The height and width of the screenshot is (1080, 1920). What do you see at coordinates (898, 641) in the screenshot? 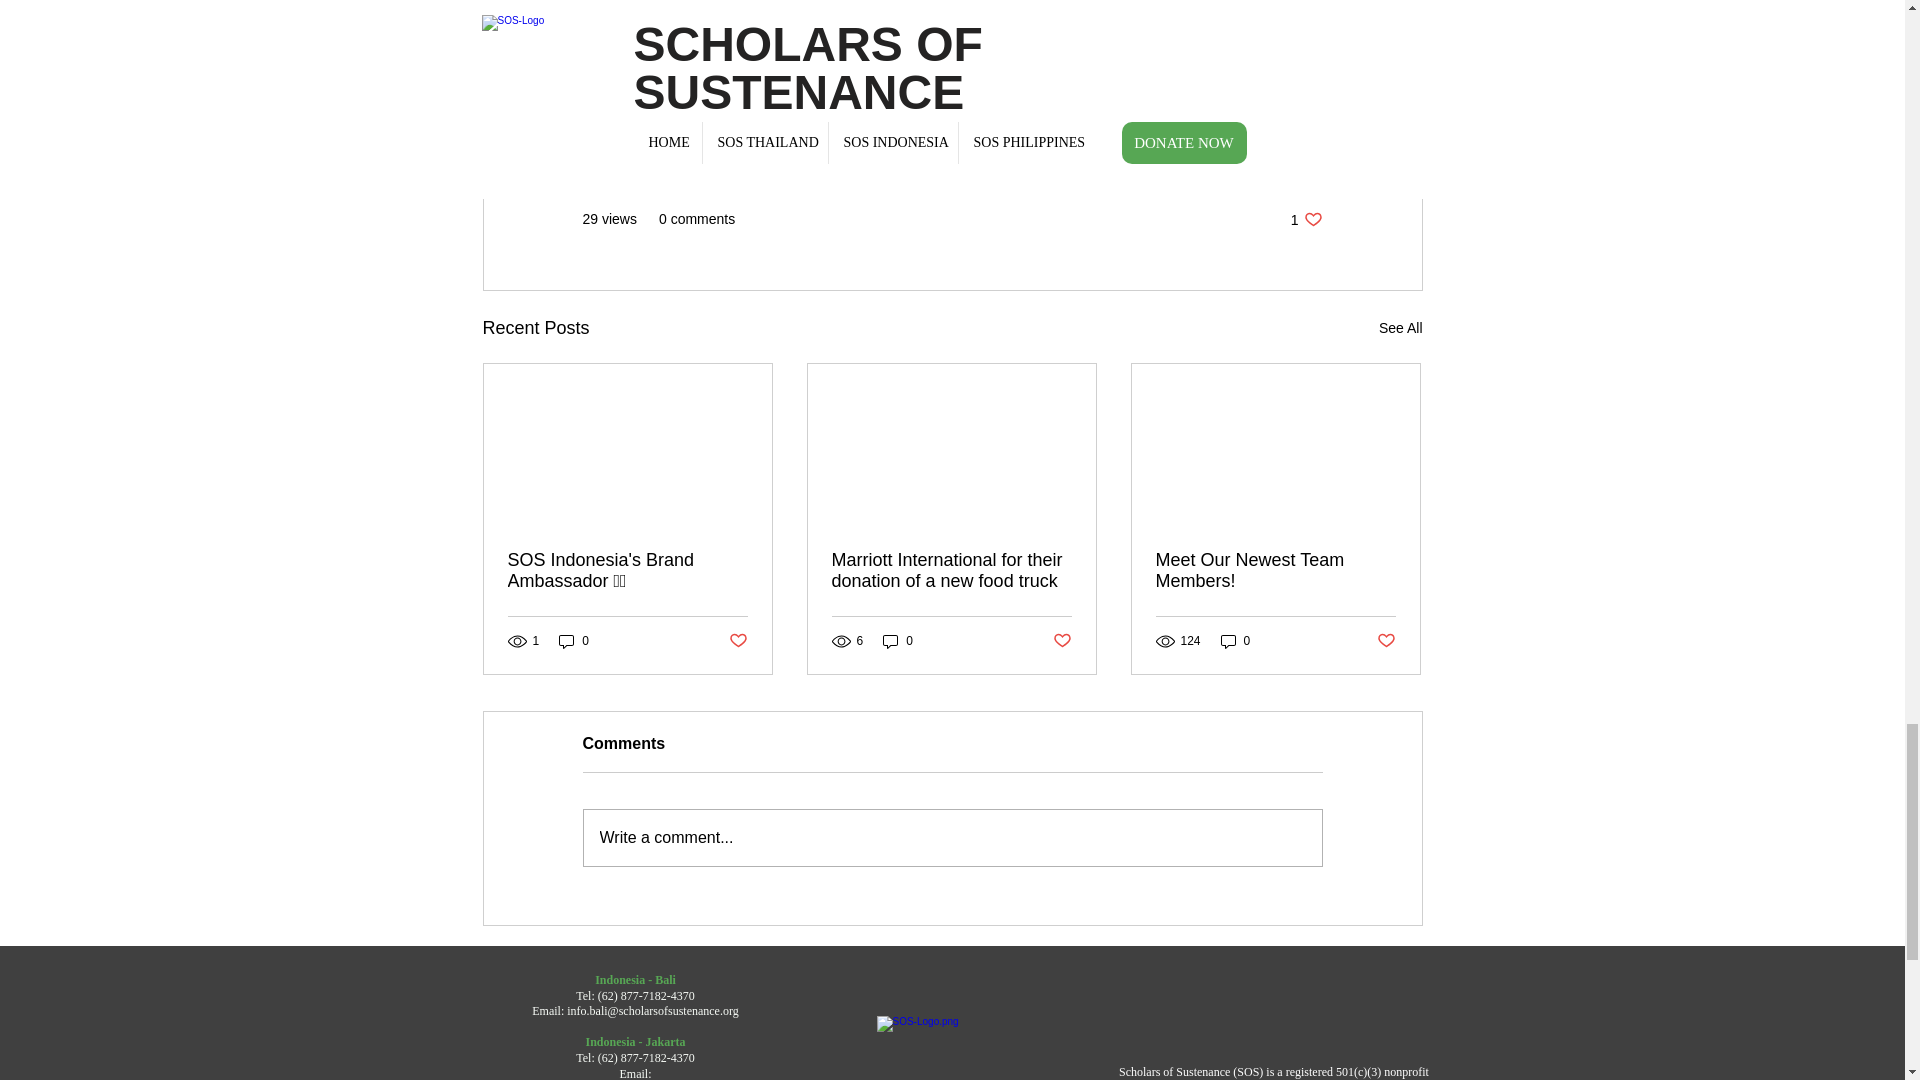
I see `0` at bounding box center [898, 641].